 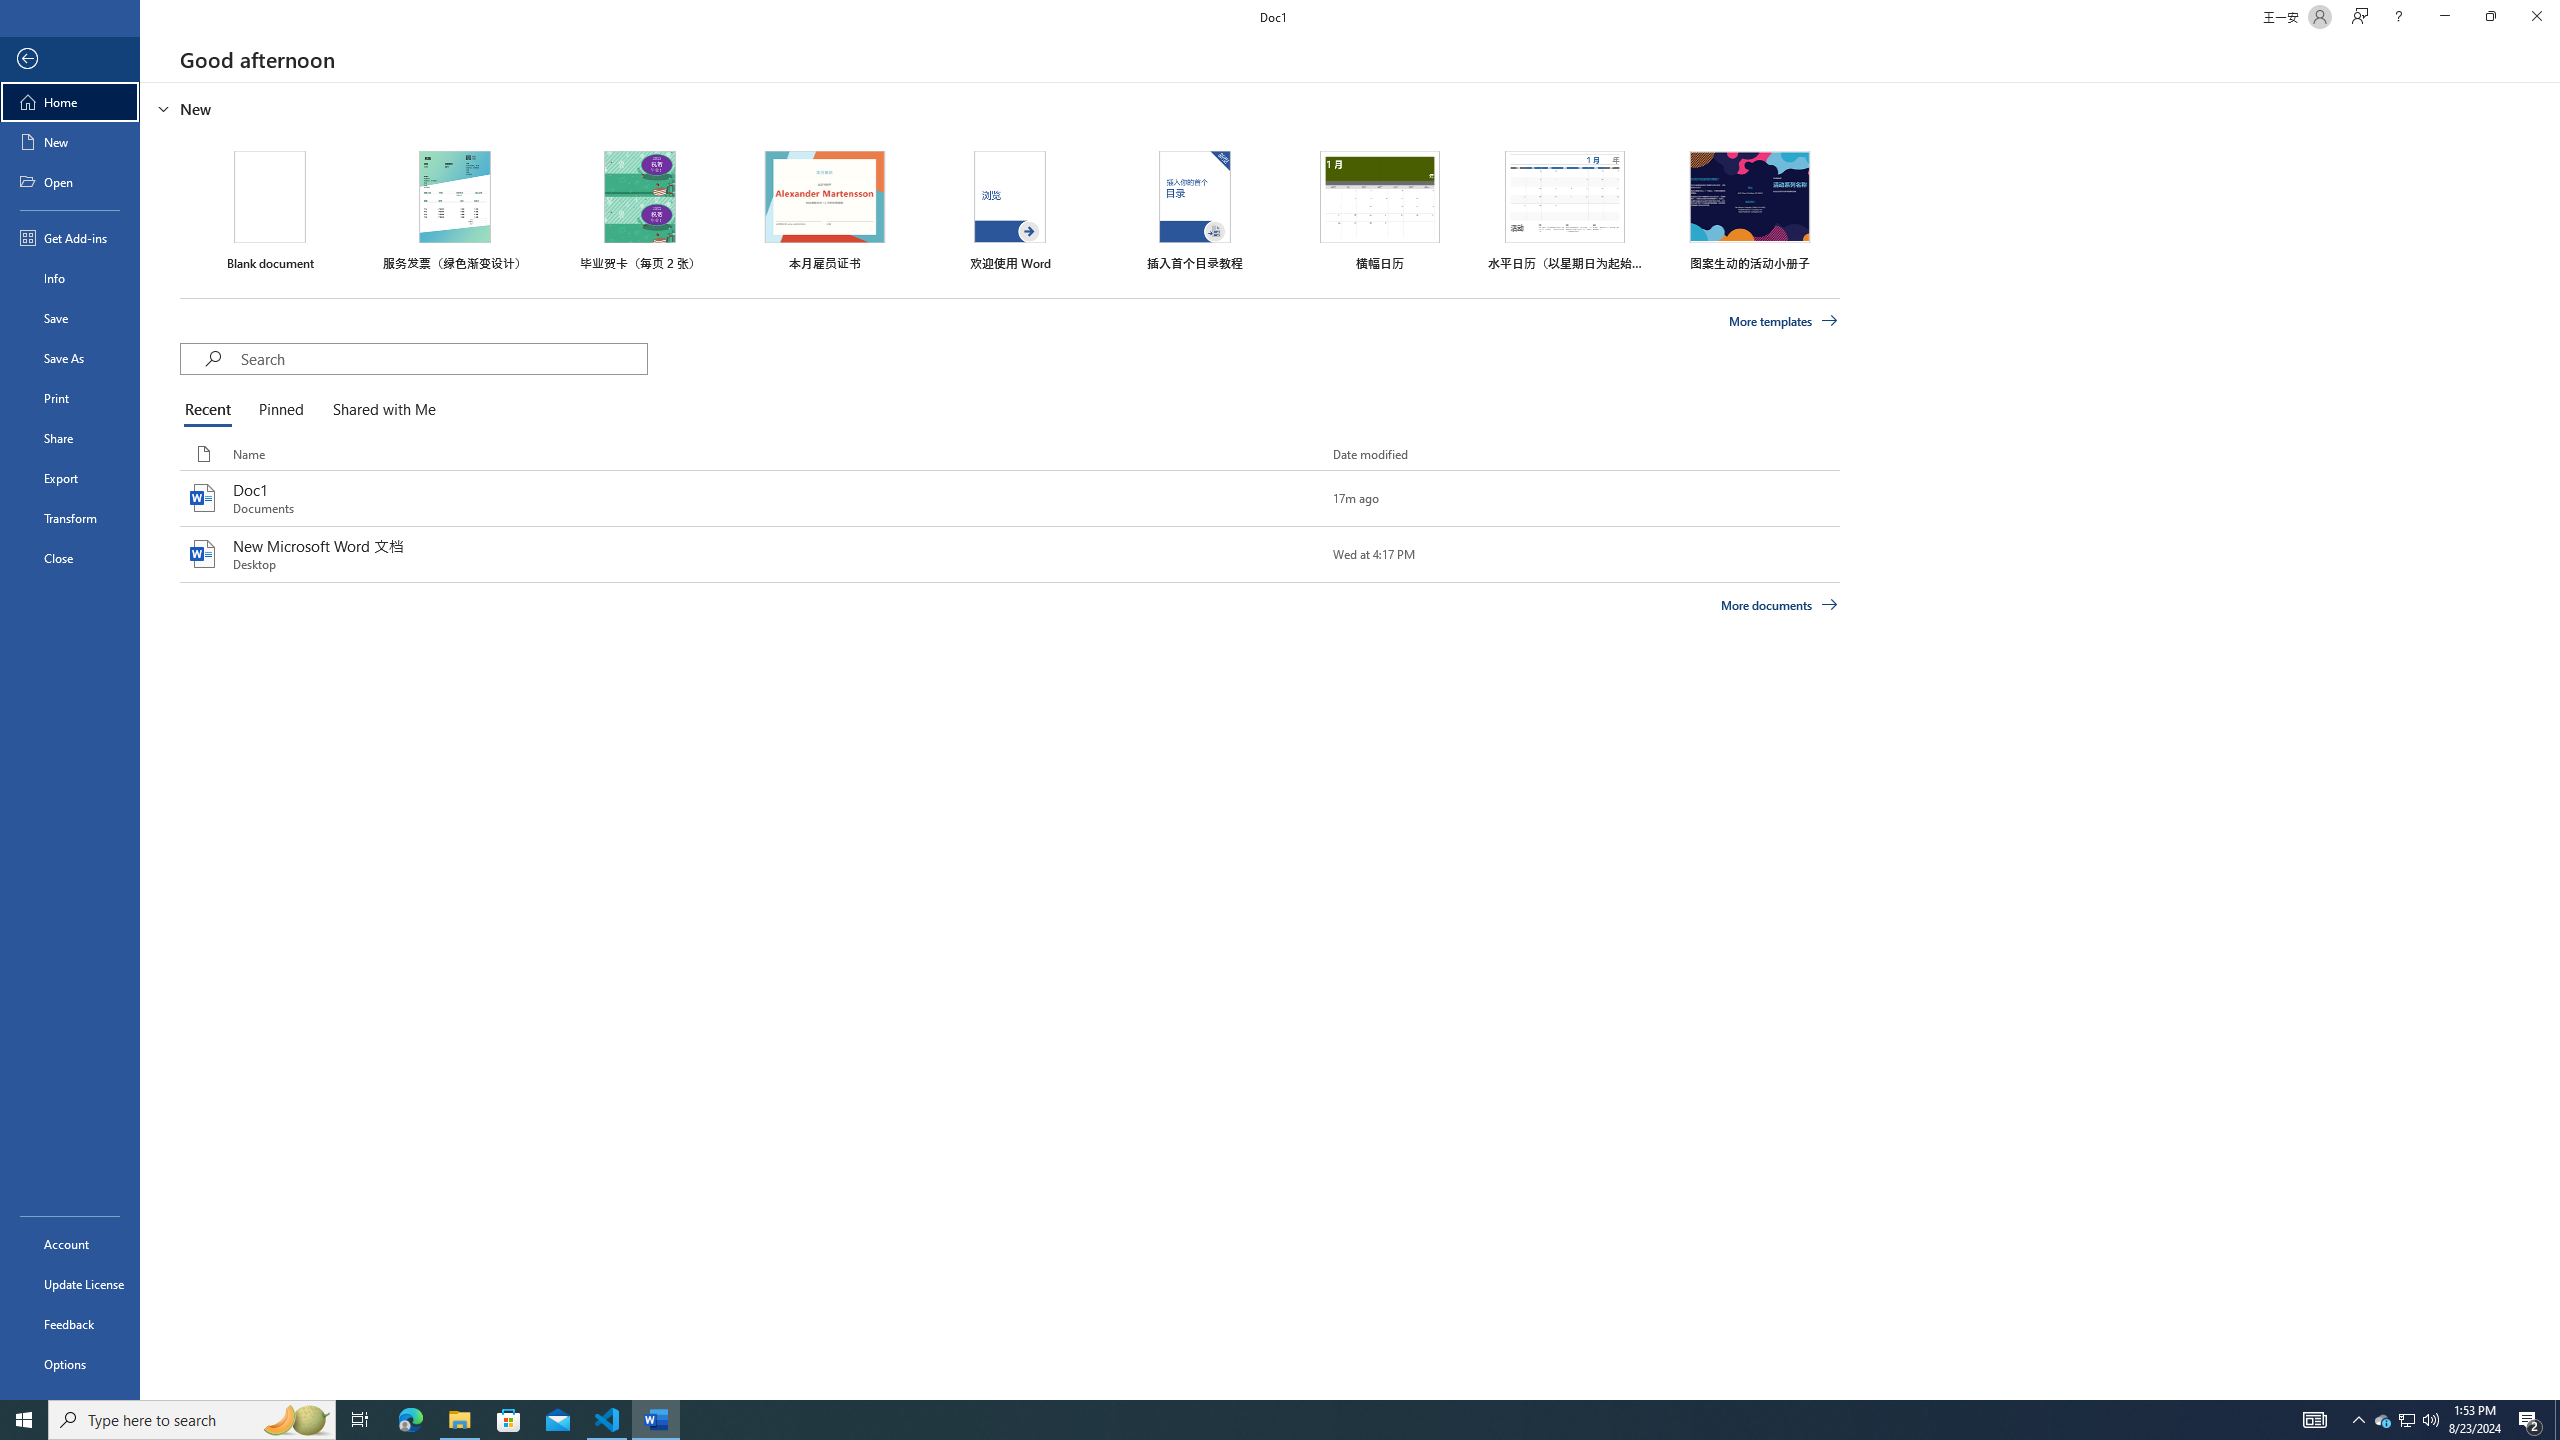 What do you see at coordinates (2536, 17) in the screenshot?
I see `Close` at bounding box center [2536, 17].